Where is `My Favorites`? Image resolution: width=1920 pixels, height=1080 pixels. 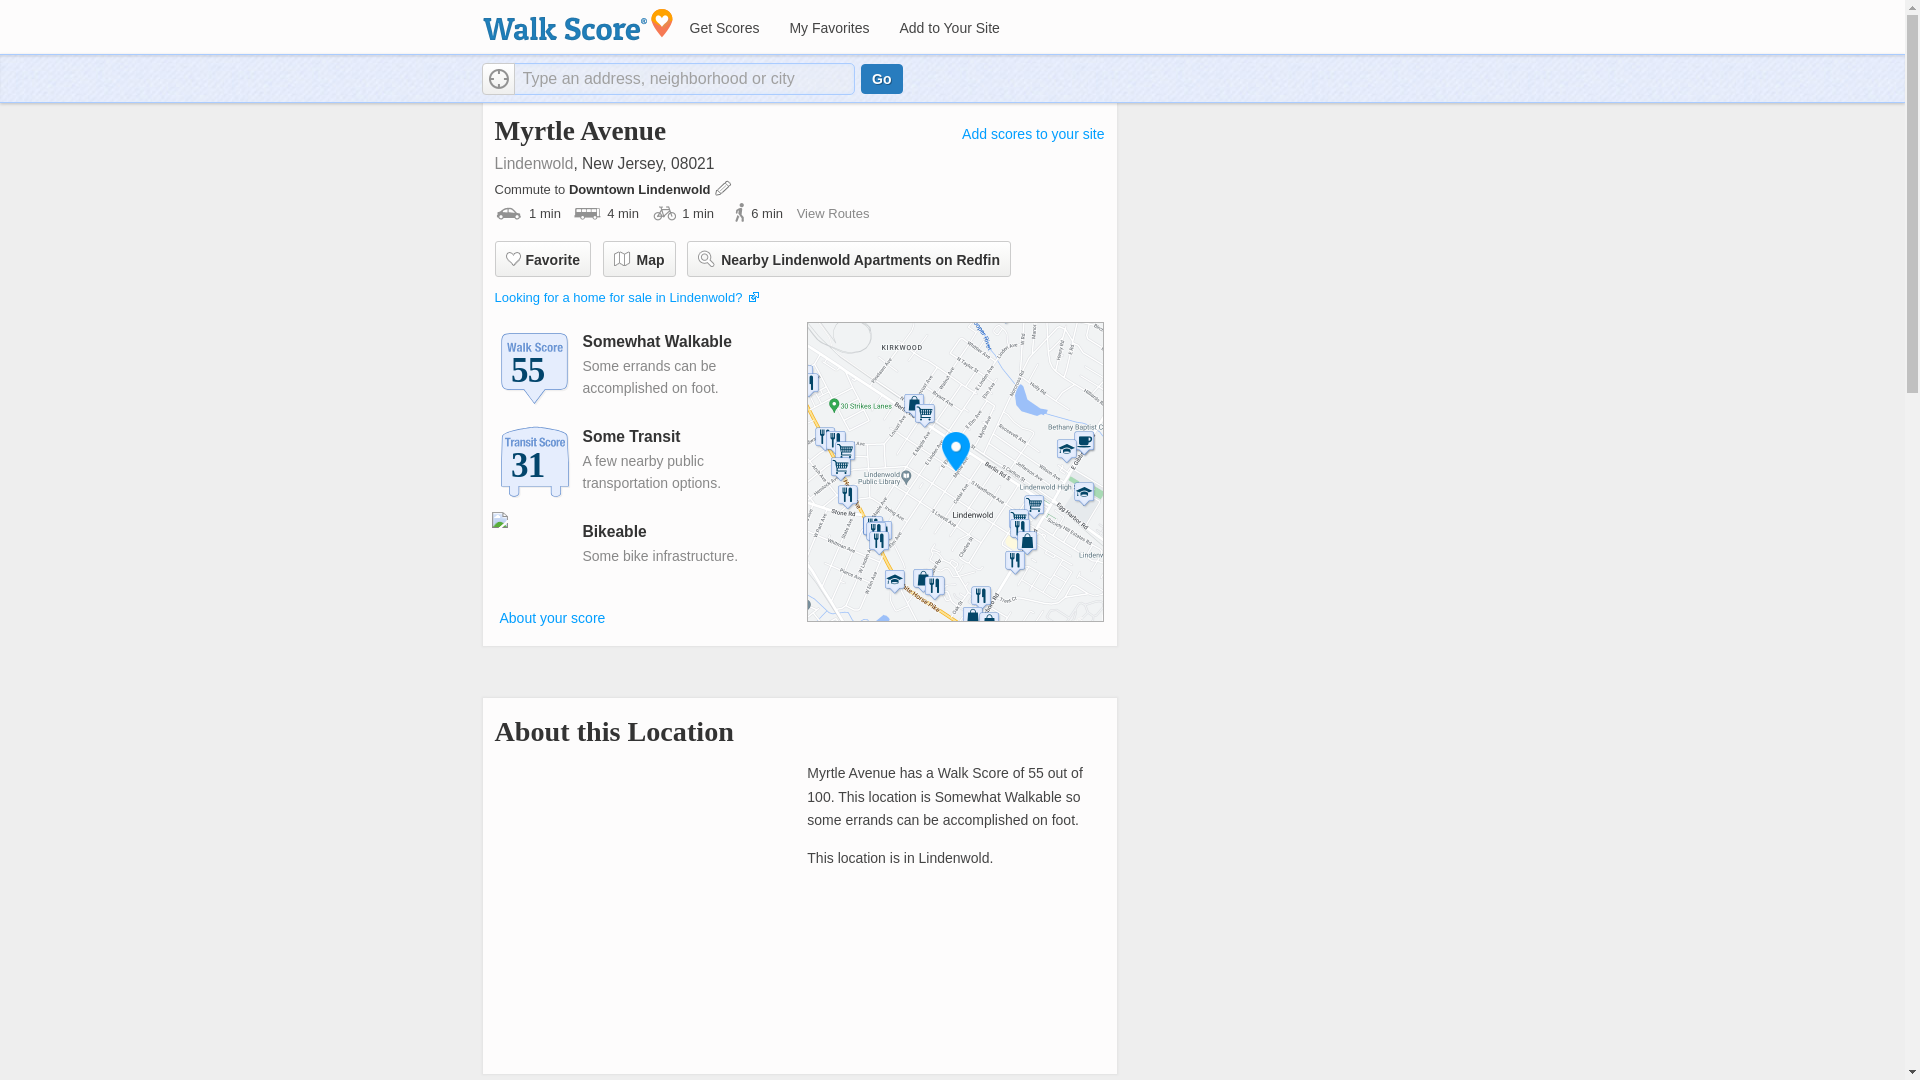
My Favorites is located at coordinates (828, 28).